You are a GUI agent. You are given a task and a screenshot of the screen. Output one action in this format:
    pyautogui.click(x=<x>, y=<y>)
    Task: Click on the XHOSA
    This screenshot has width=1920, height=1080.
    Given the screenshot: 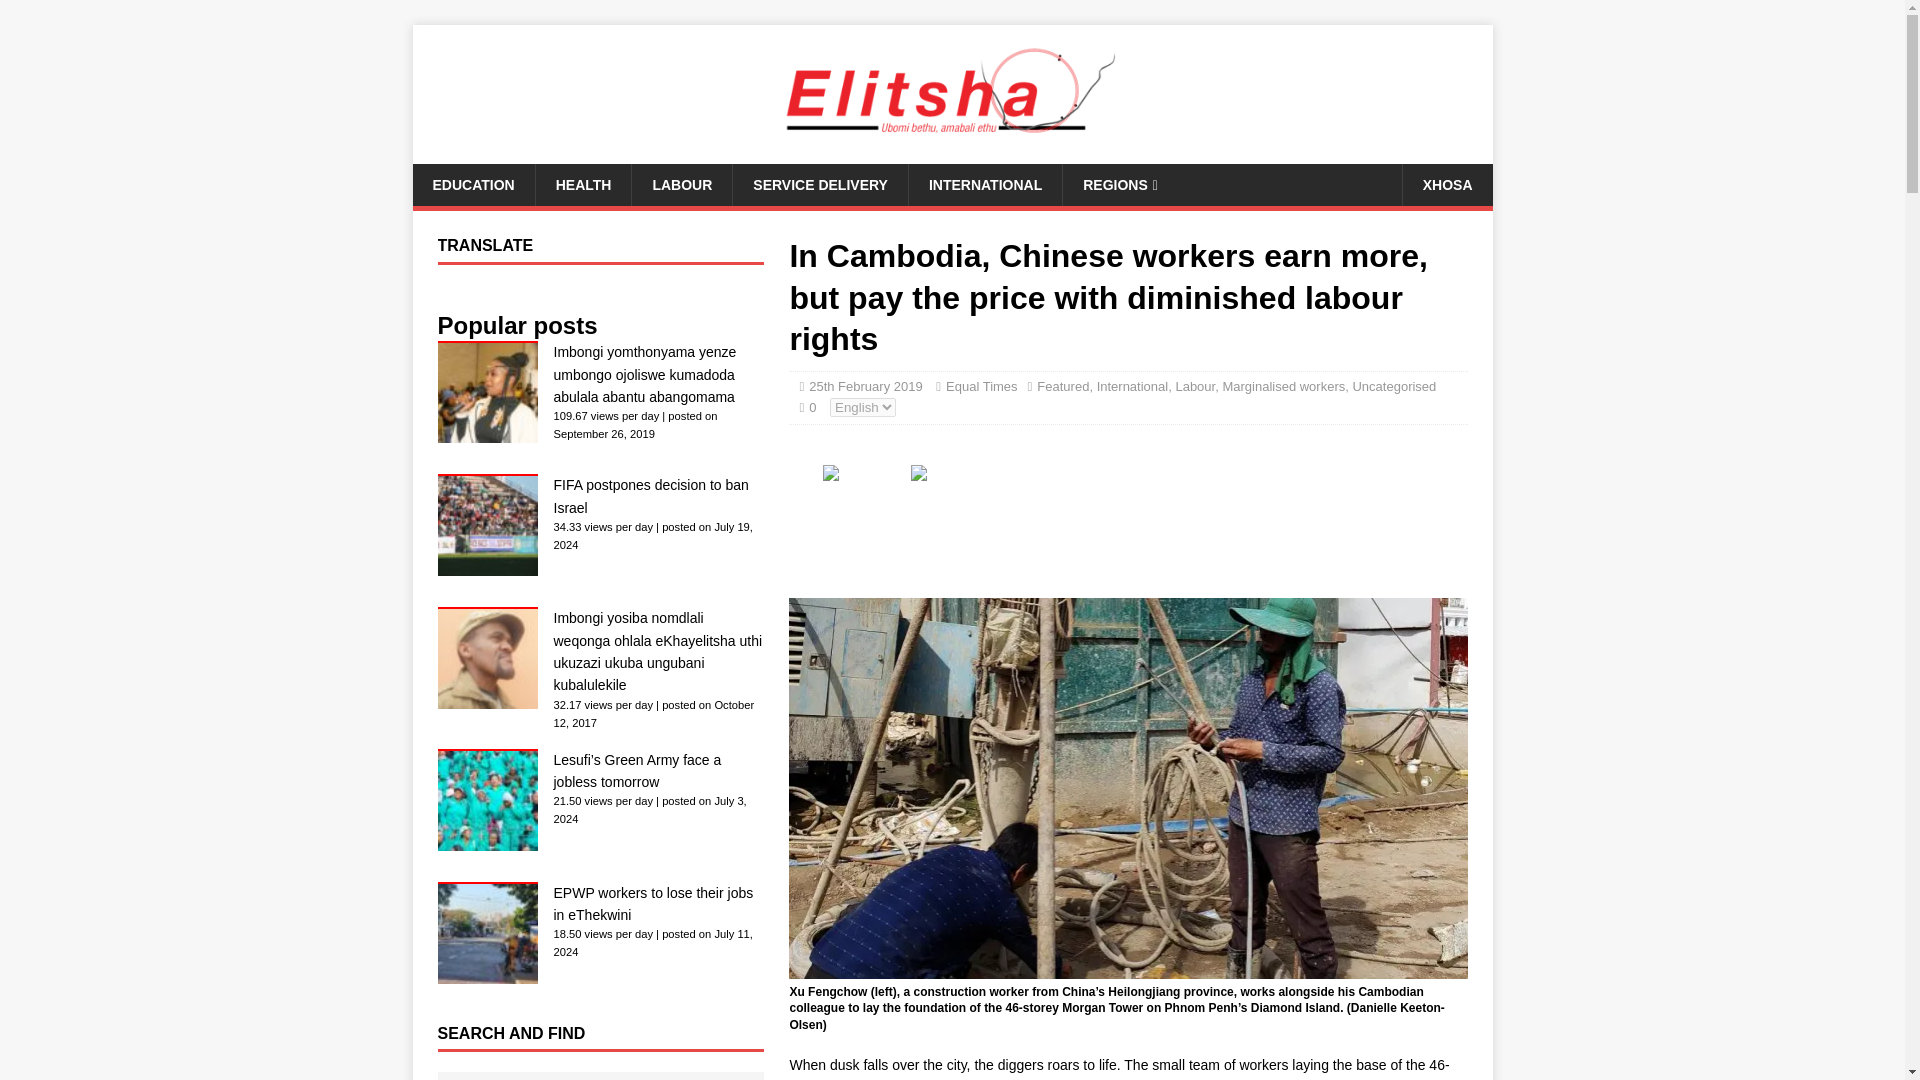 What is the action you would take?
    pyautogui.click(x=1447, y=185)
    